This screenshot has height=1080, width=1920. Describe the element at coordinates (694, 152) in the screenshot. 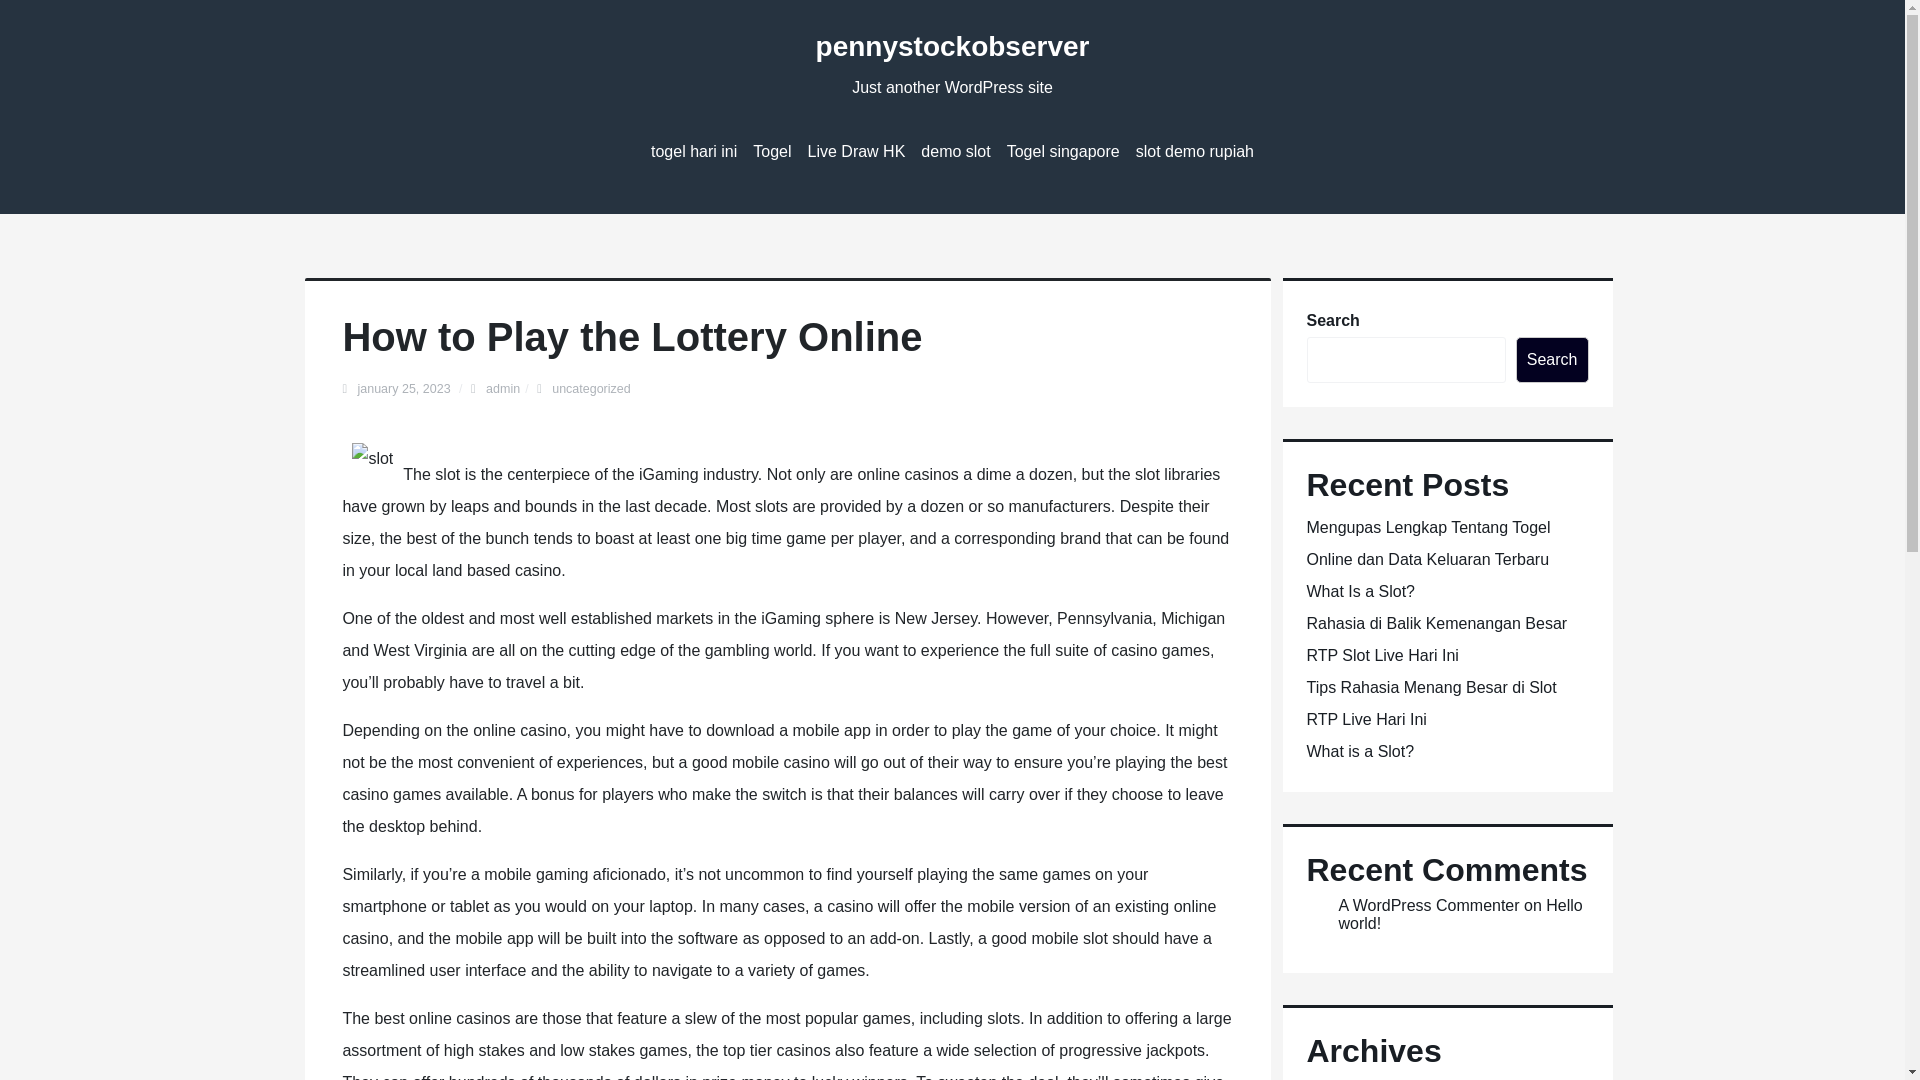

I see `togel hari ini` at that location.